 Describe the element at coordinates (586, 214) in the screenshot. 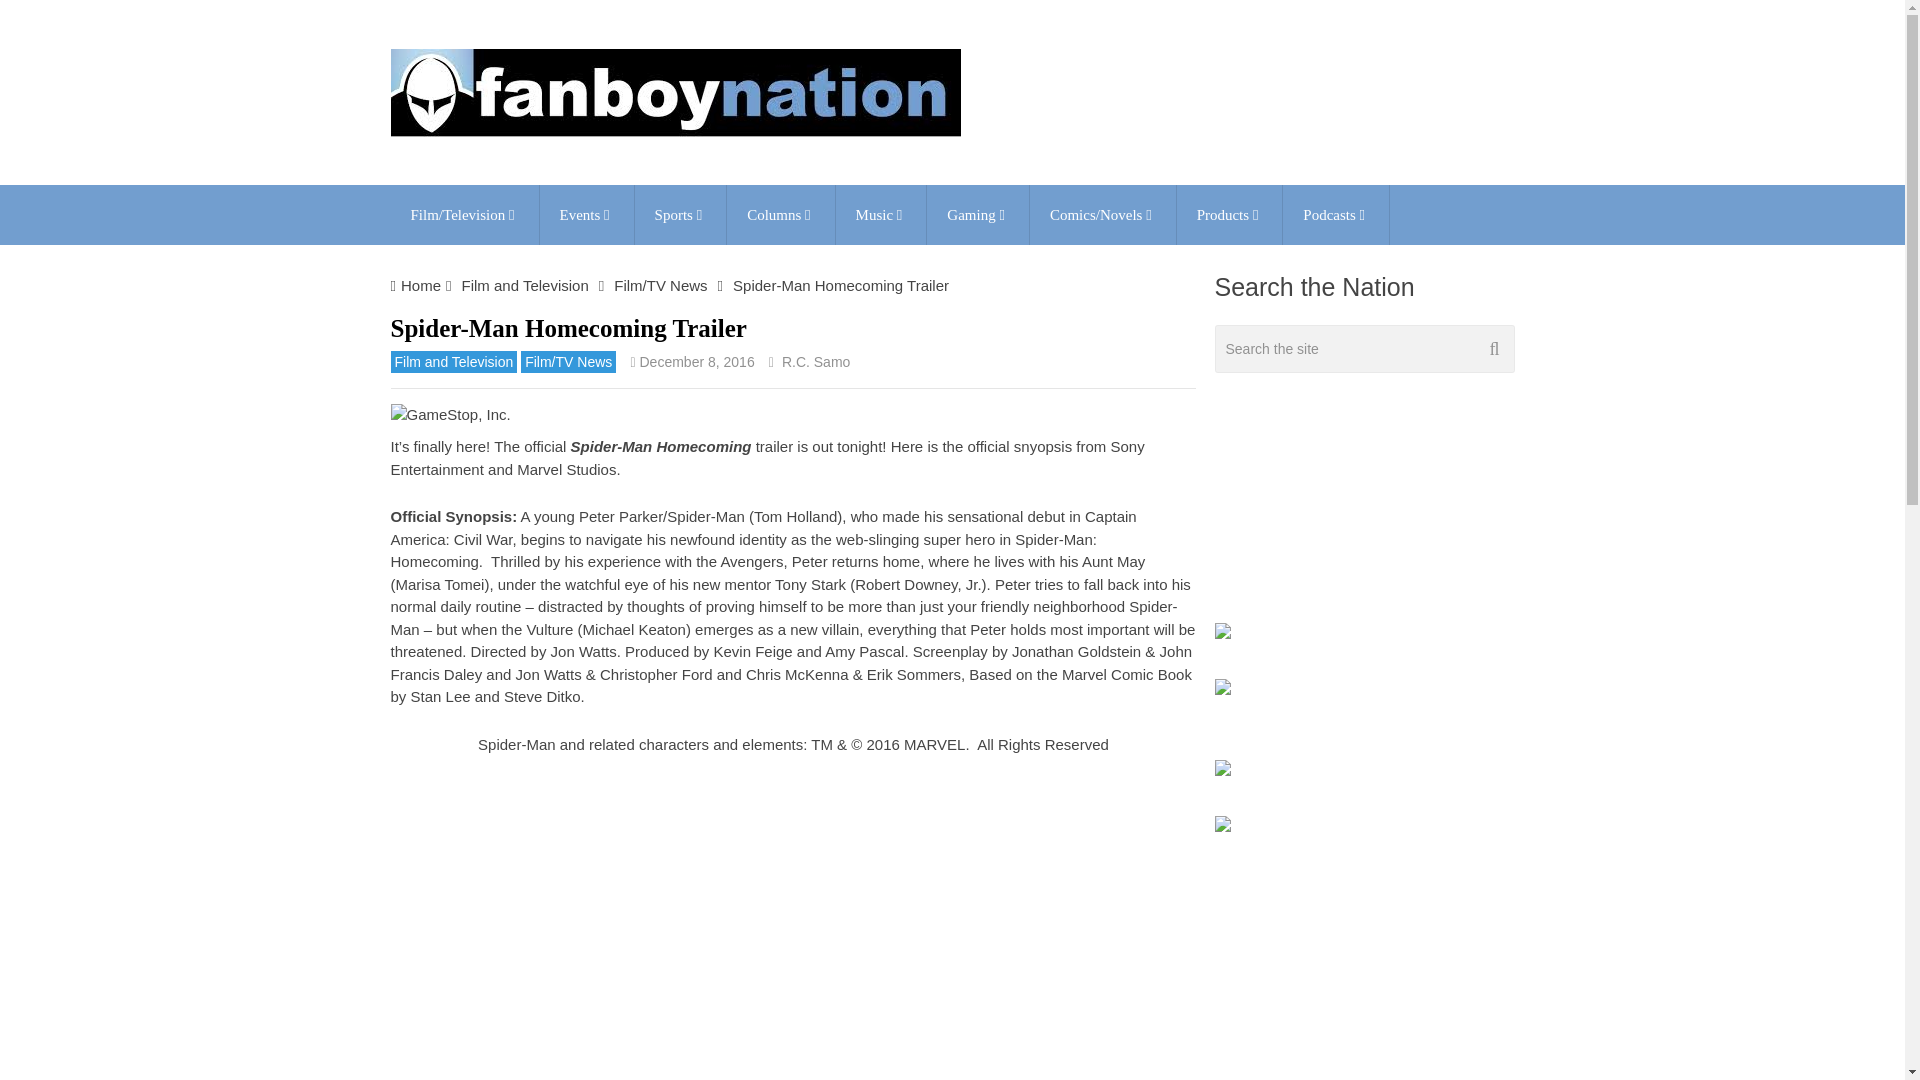

I see `Cons and Expos` at that location.